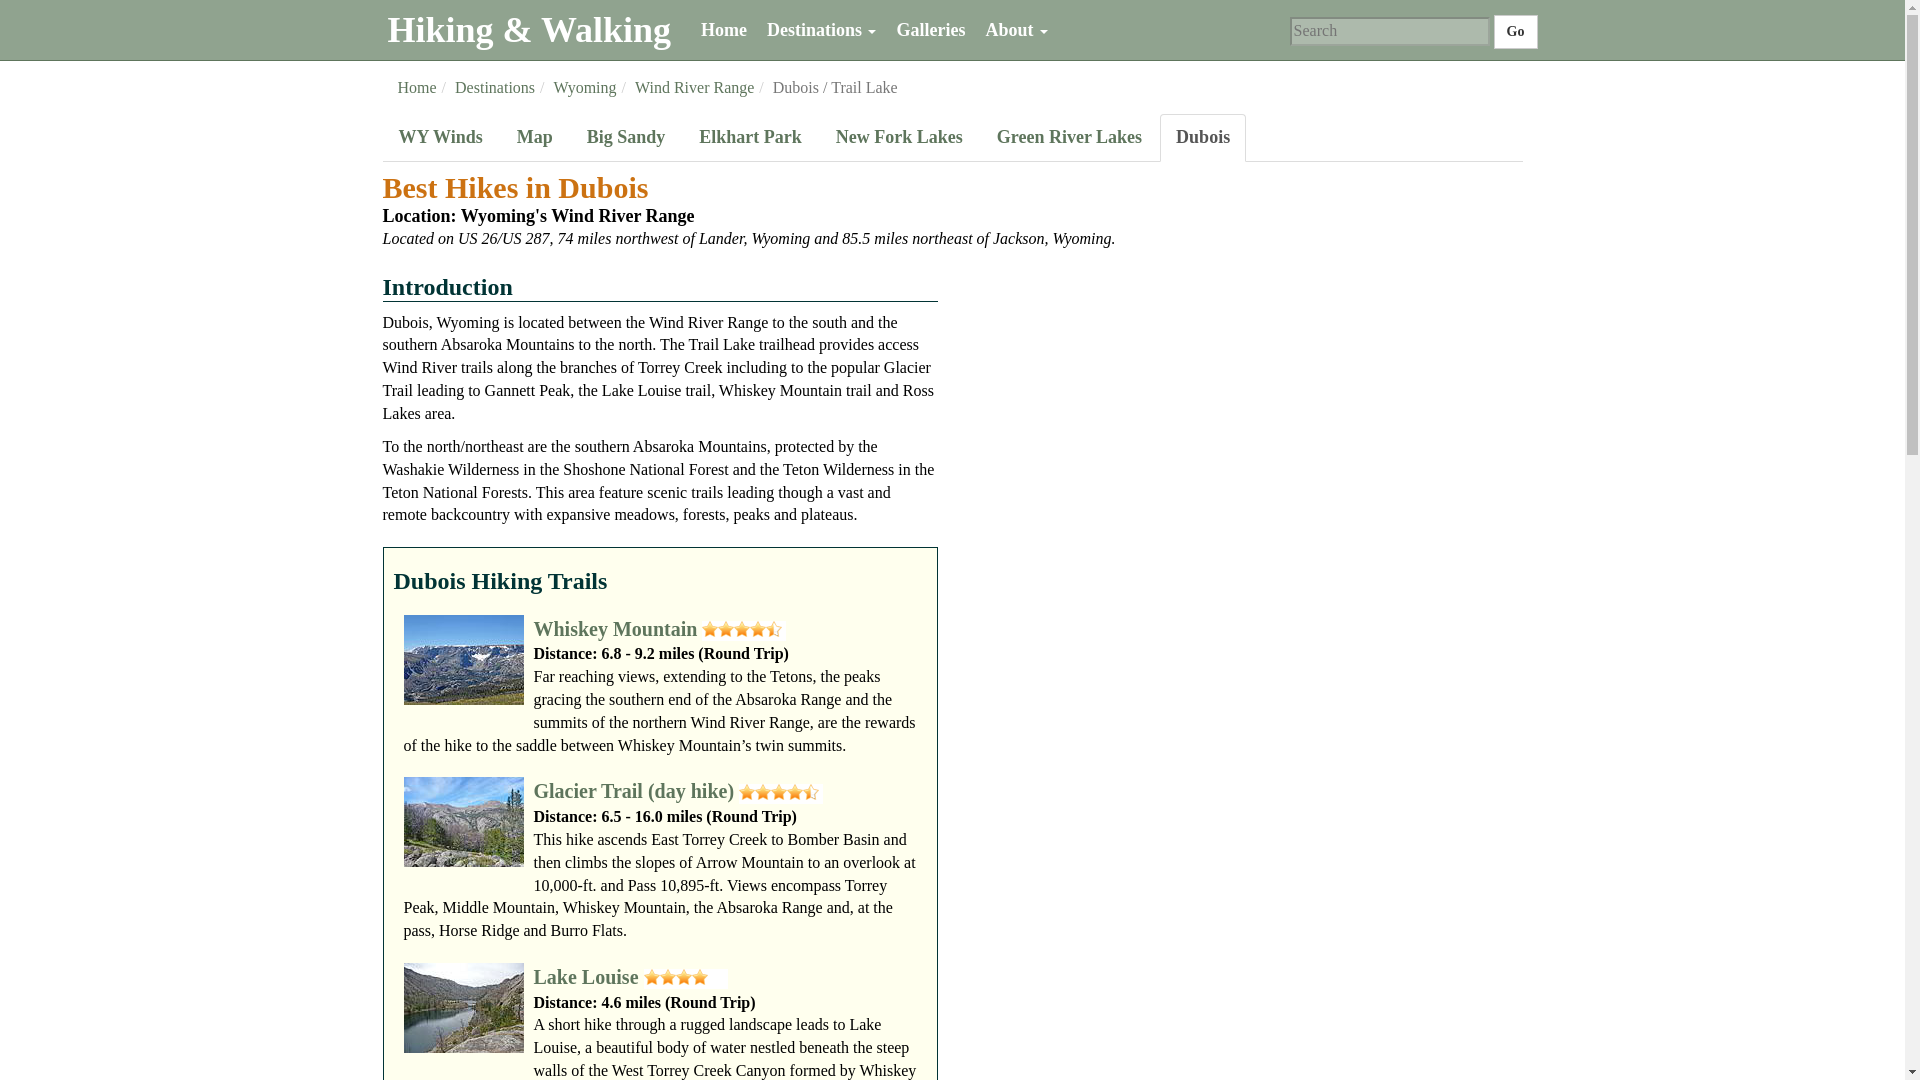  I want to click on Destinations, so click(822, 30).